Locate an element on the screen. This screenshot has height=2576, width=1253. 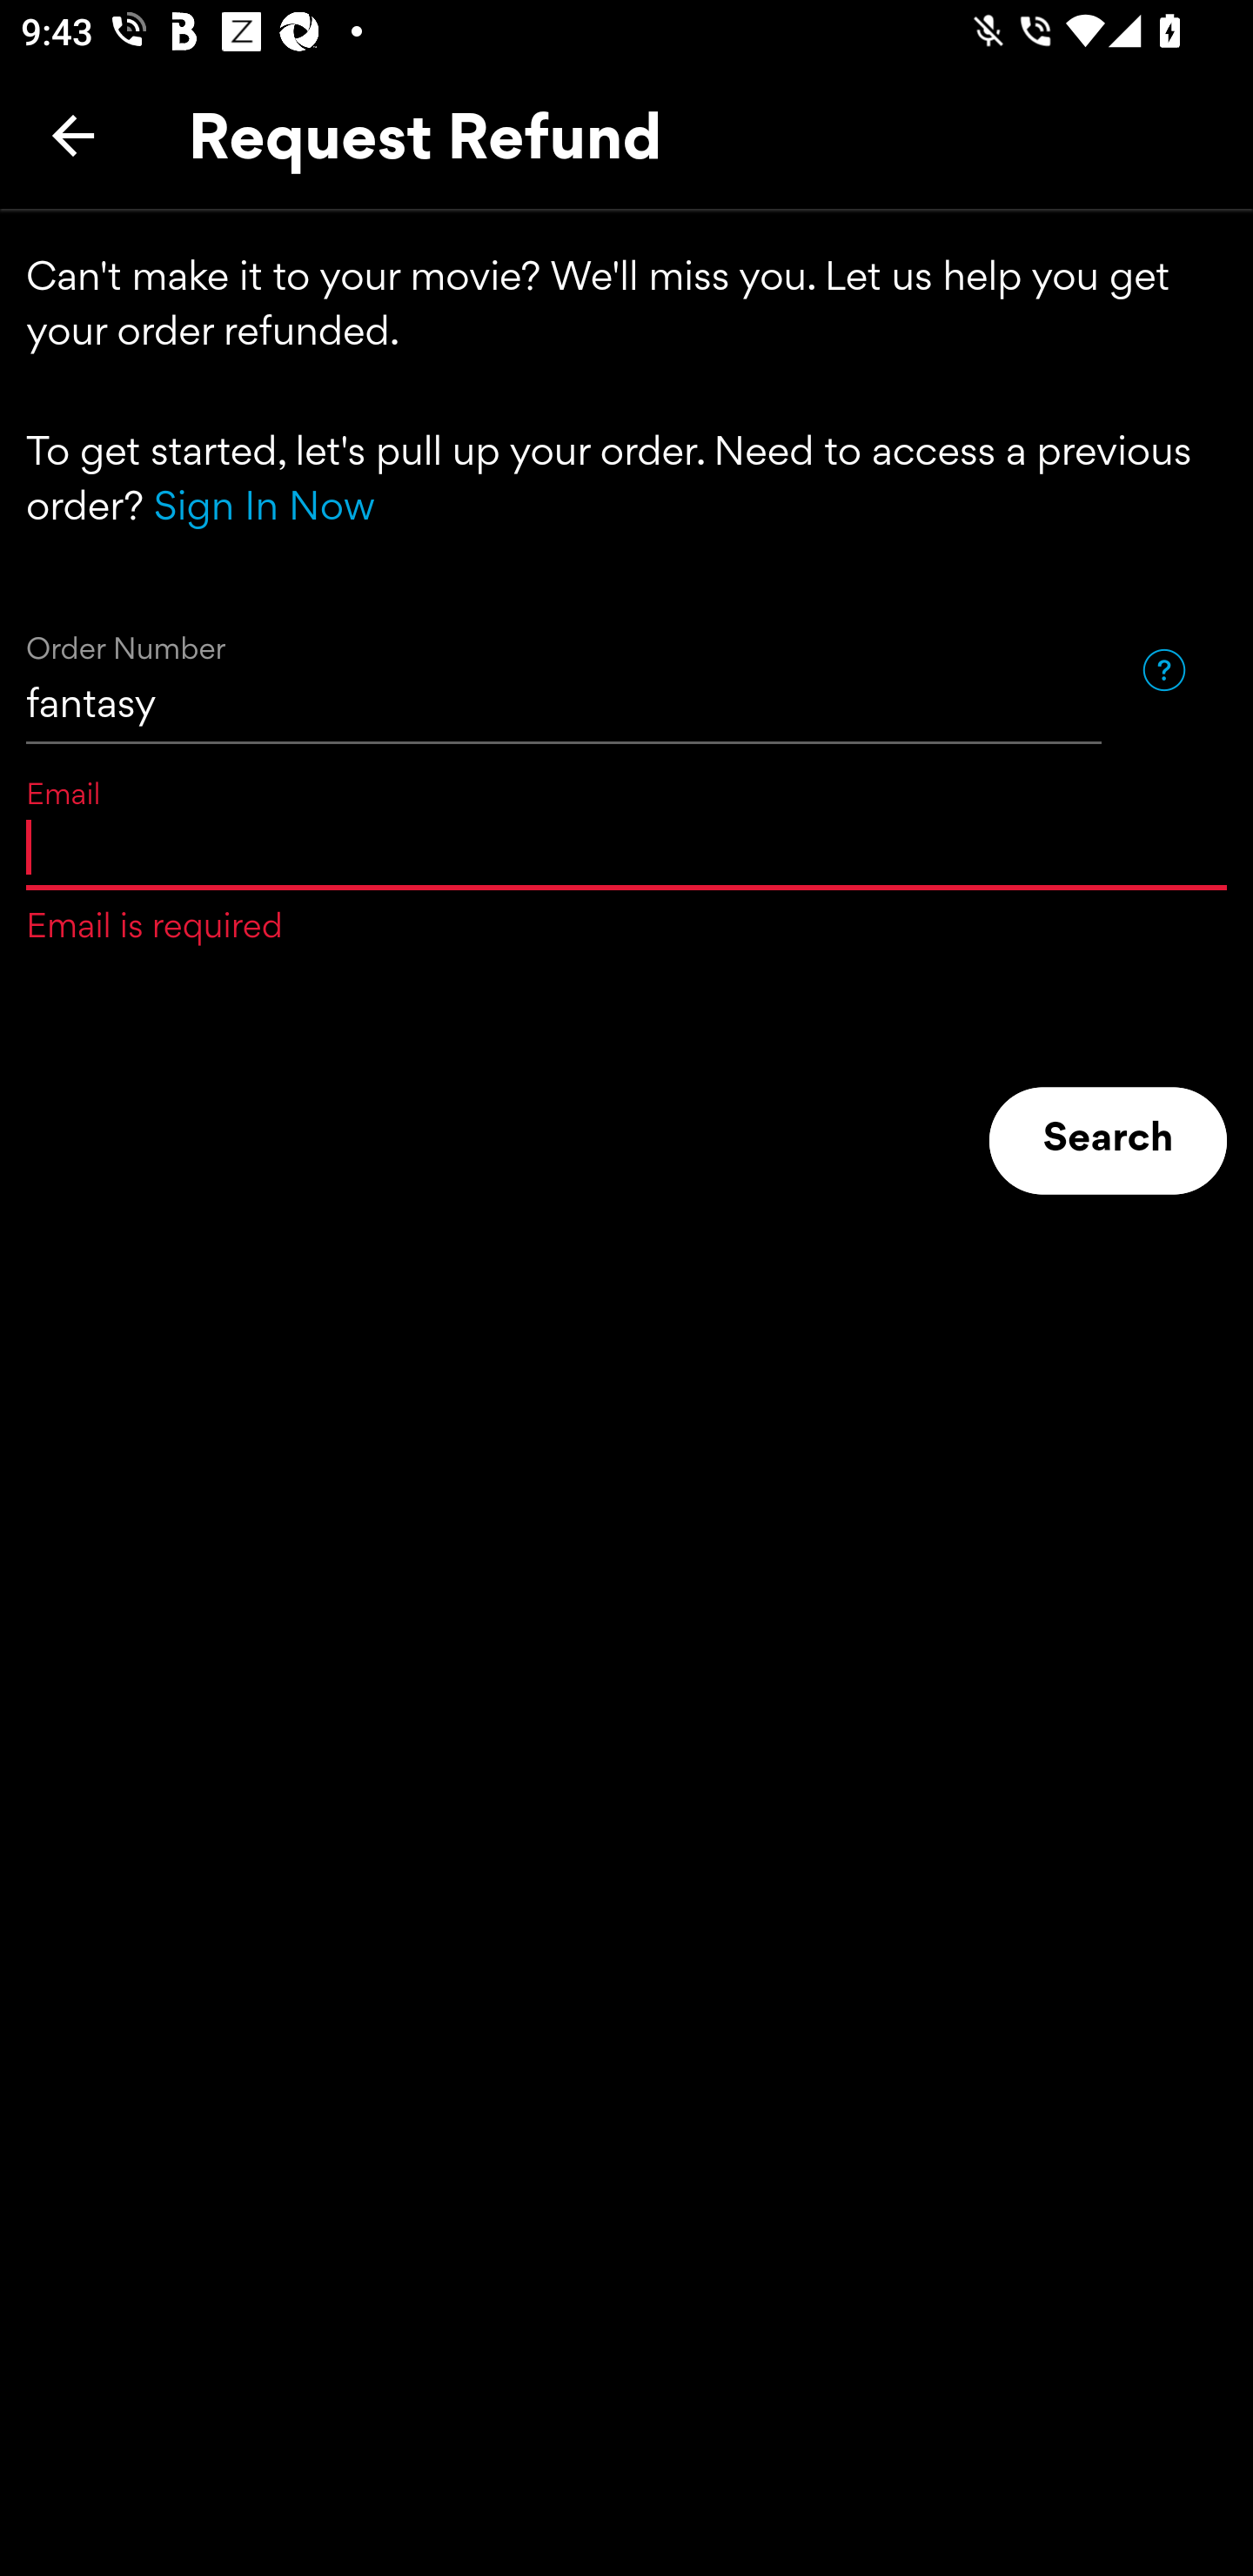
Search is located at coordinates (1108, 1141).